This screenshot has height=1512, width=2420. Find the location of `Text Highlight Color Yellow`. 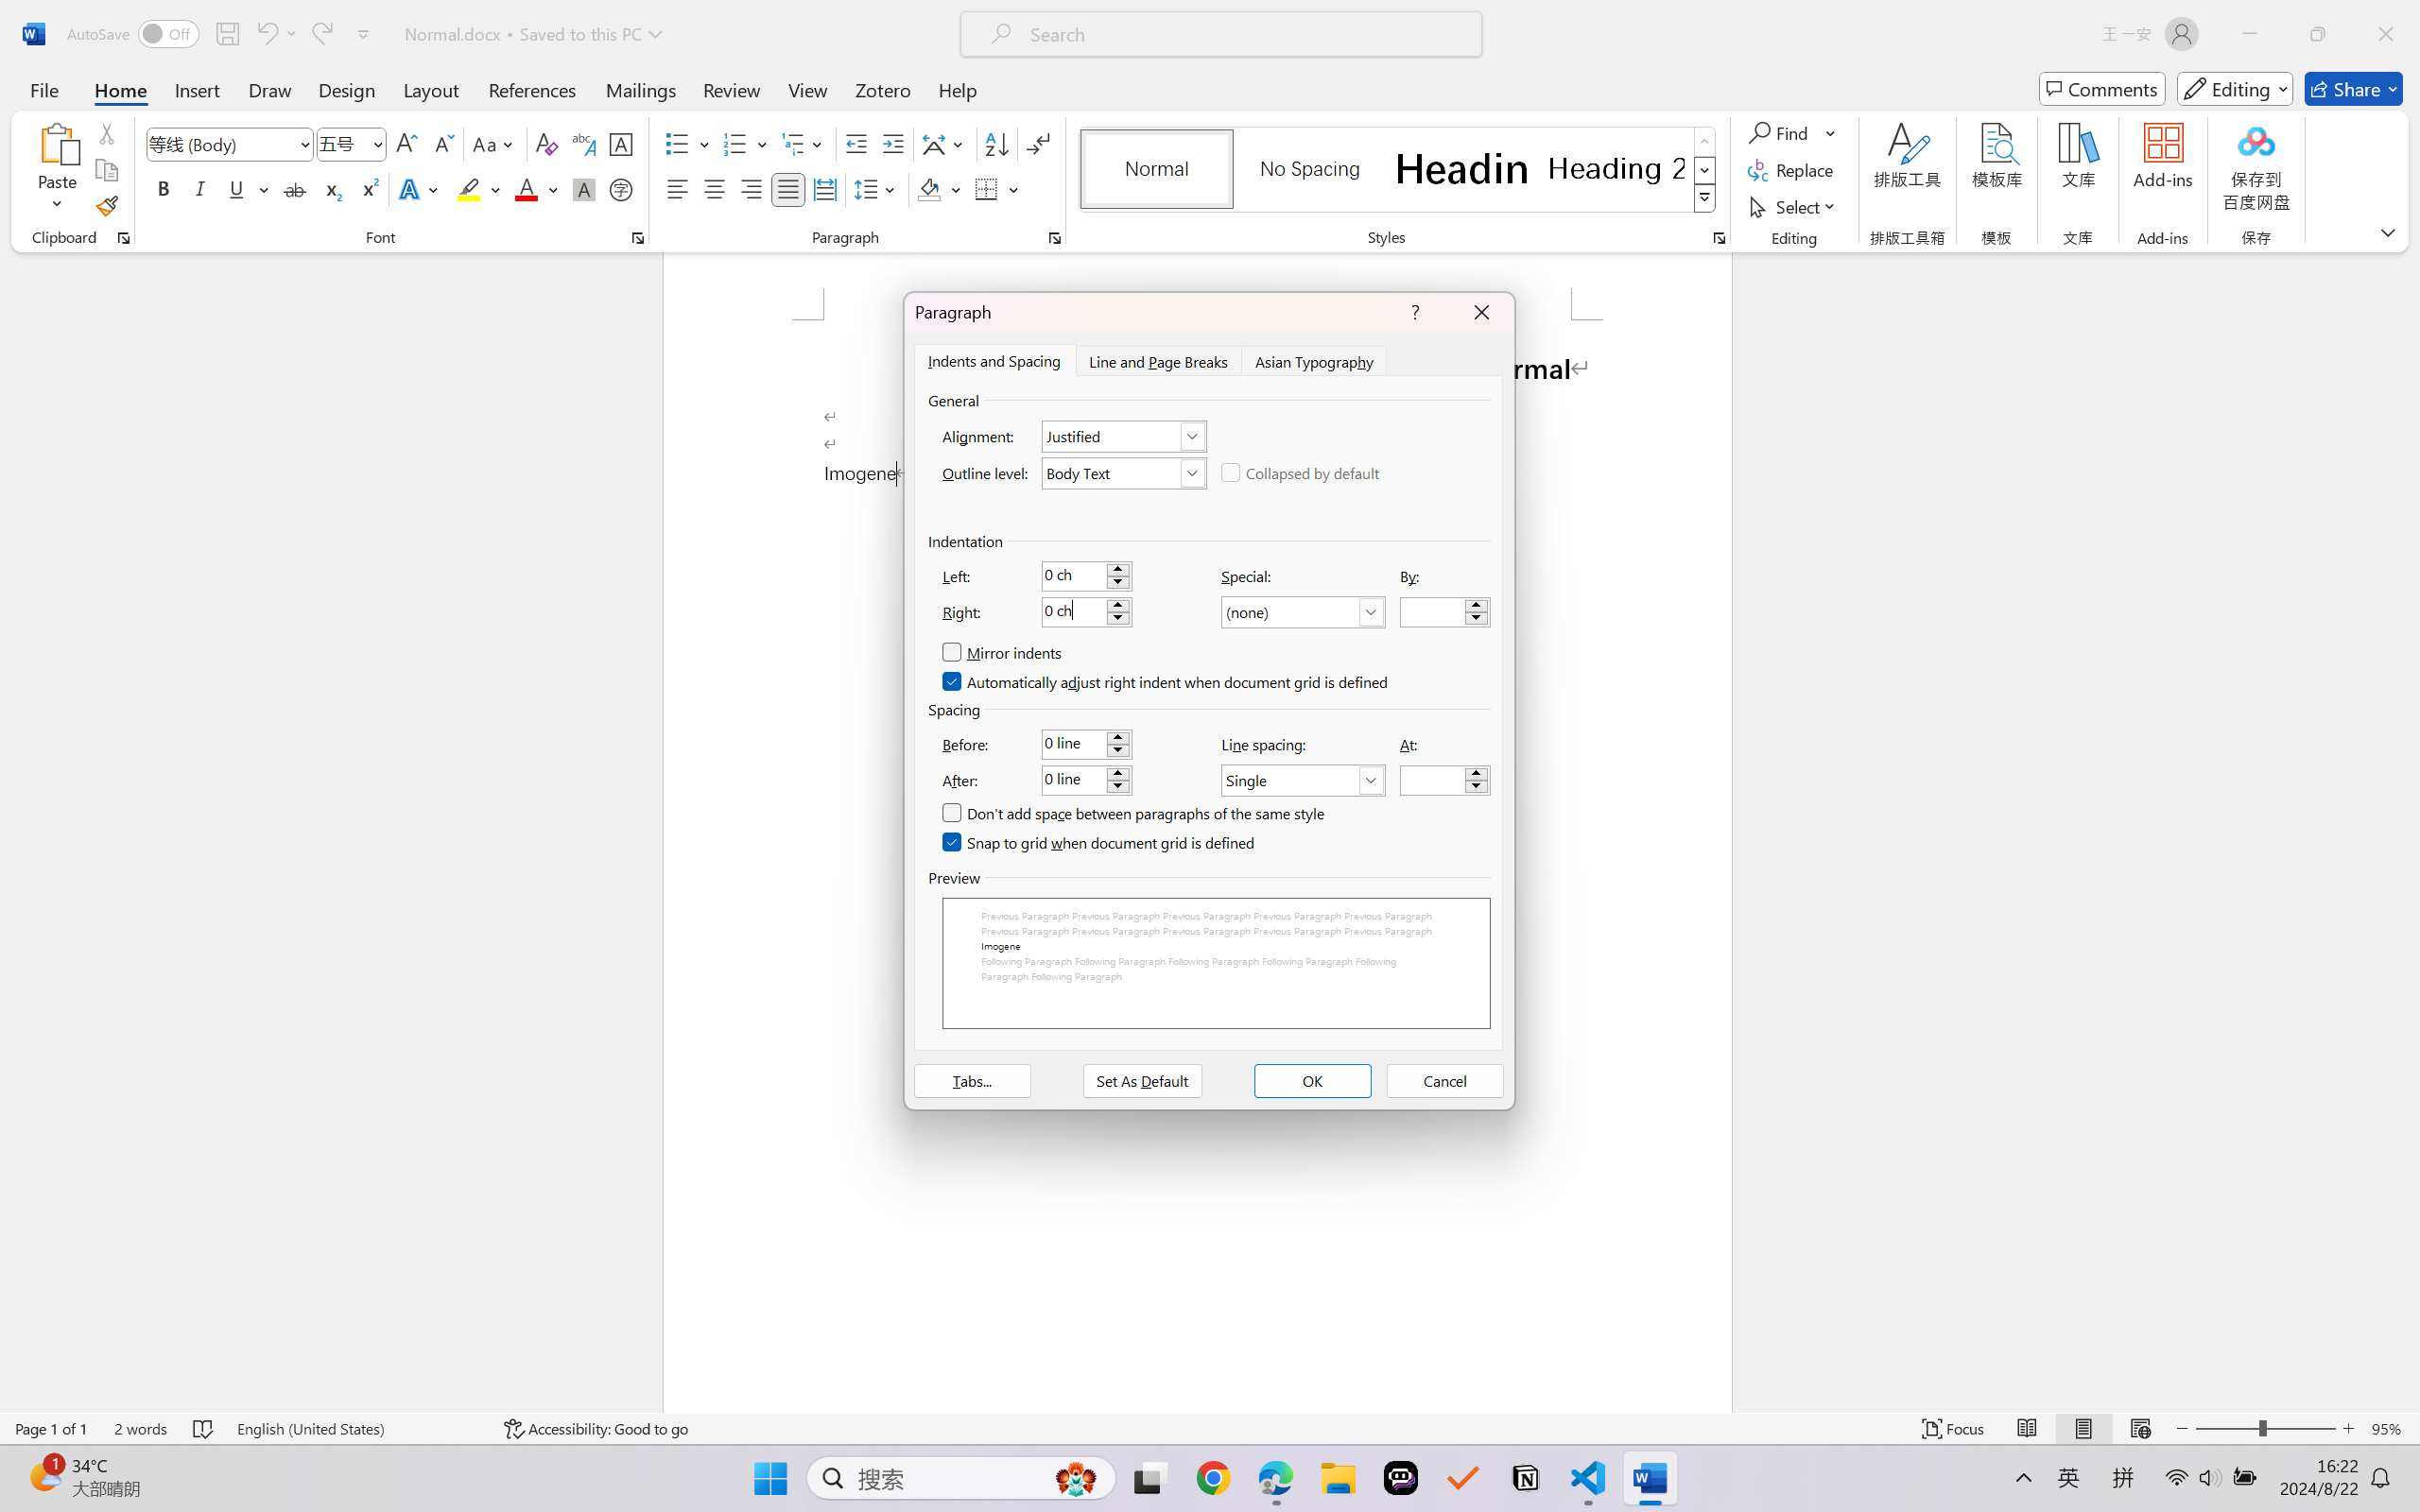

Text Highlight Color Yellow is located at coordinates (469, 189).